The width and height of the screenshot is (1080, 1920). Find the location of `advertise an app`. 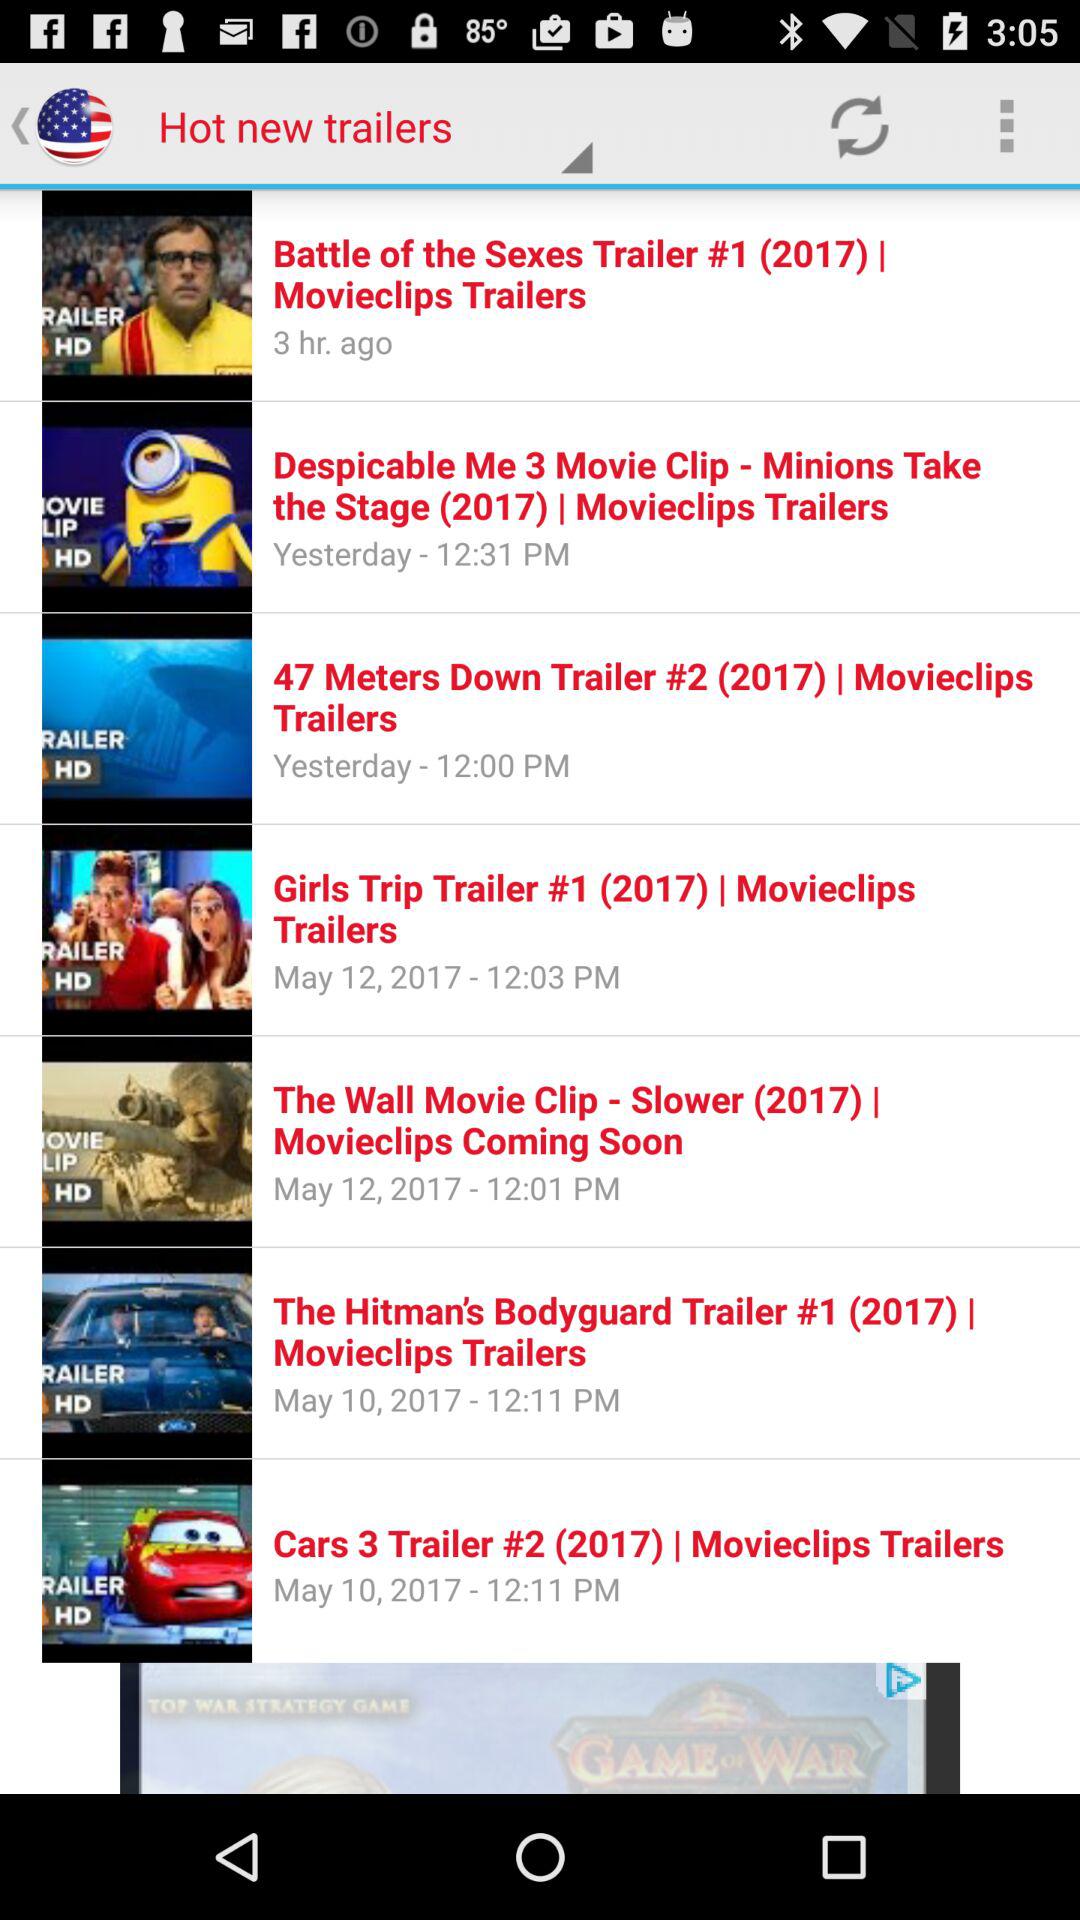

advertise an app is located at coordinates (540, 1728).